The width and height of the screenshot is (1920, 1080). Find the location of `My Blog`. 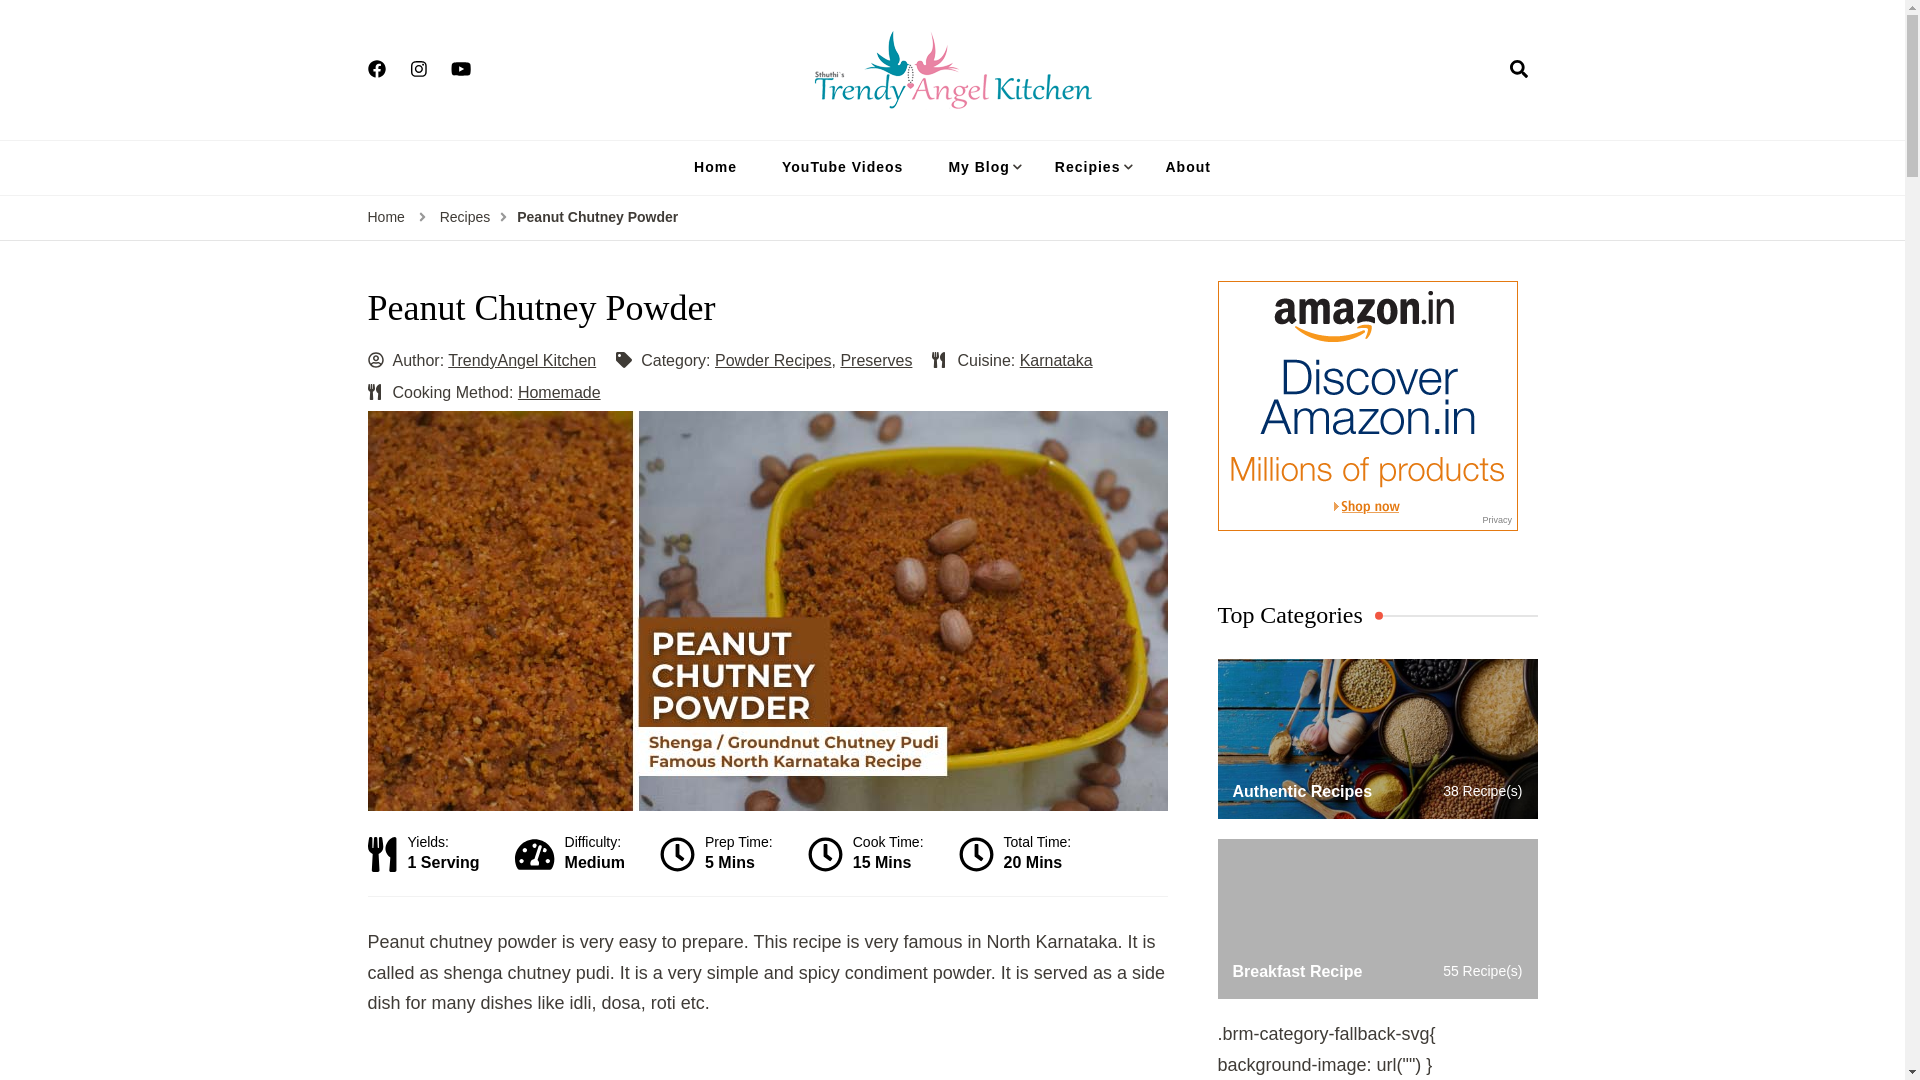

My Blog is located at coordinates (978, 168).